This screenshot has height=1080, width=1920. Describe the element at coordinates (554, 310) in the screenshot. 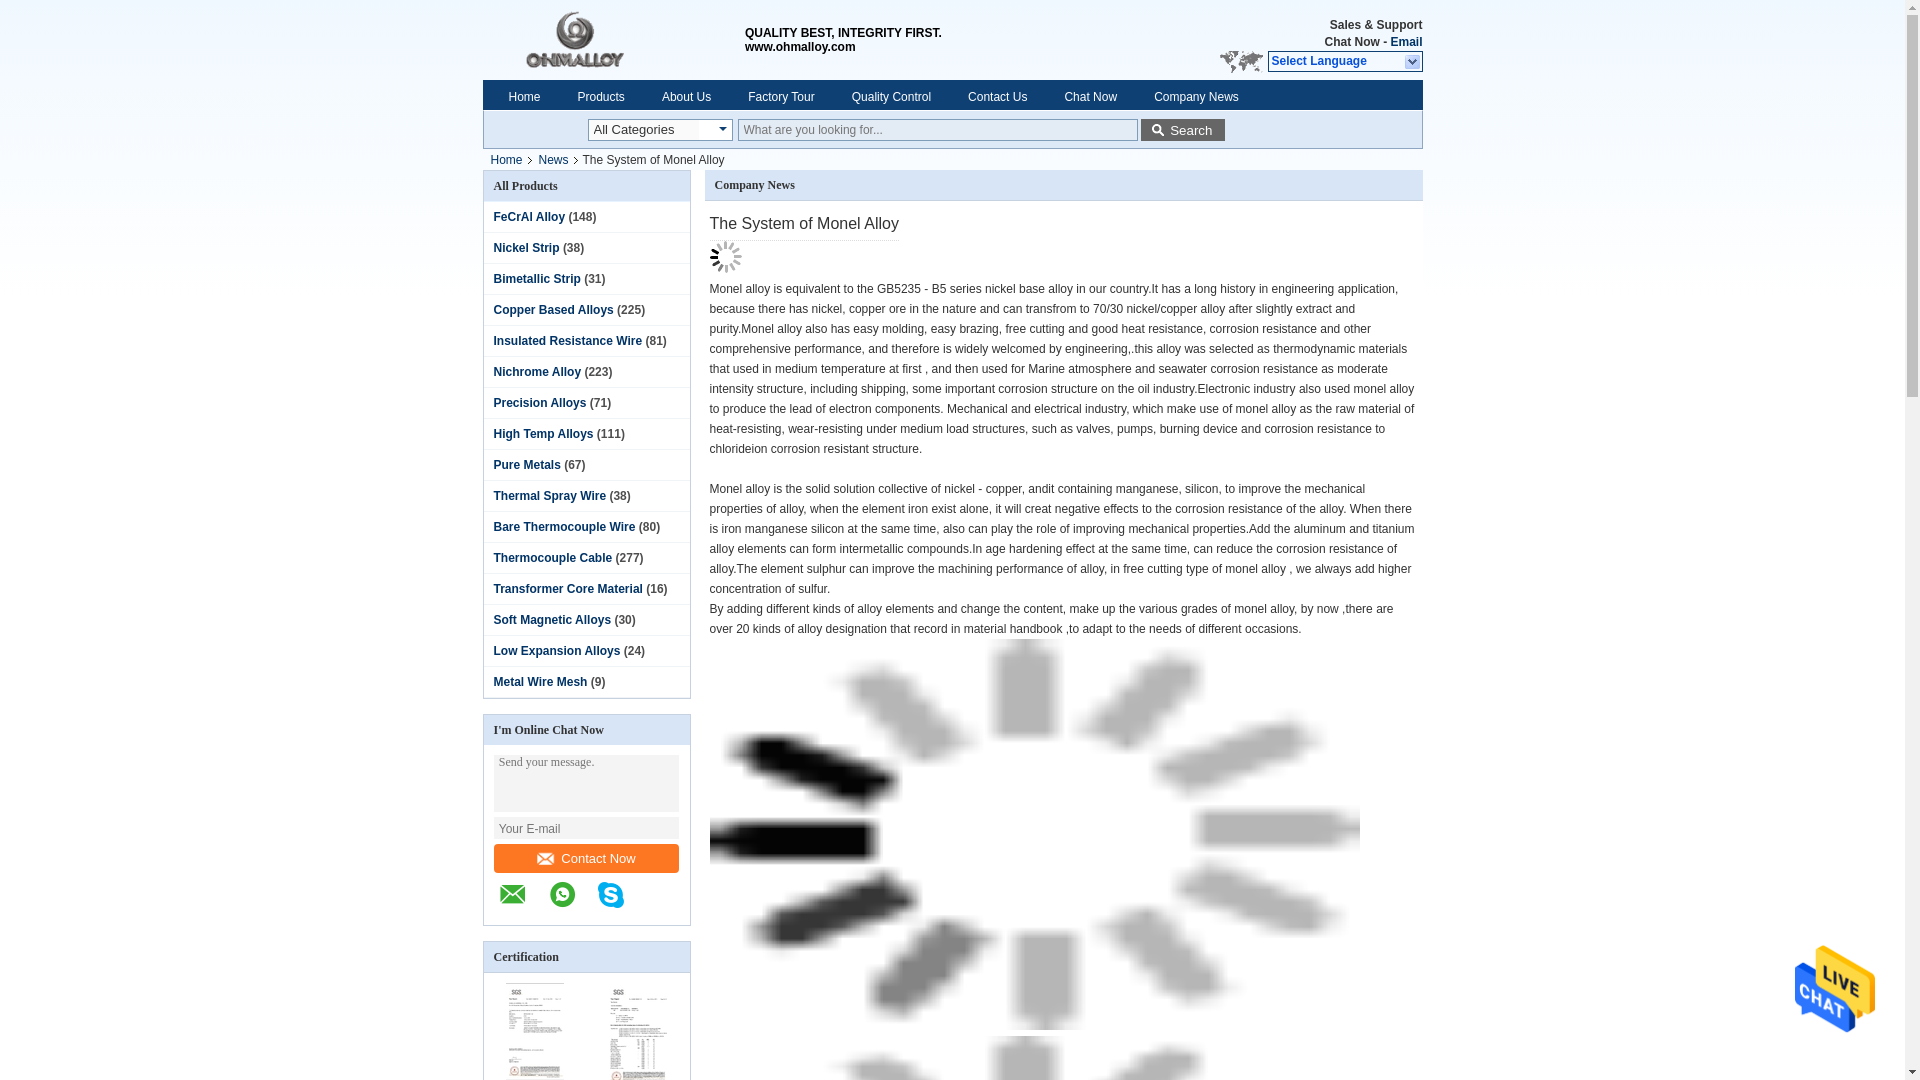

I see `Copper Based Alloys` at that location.